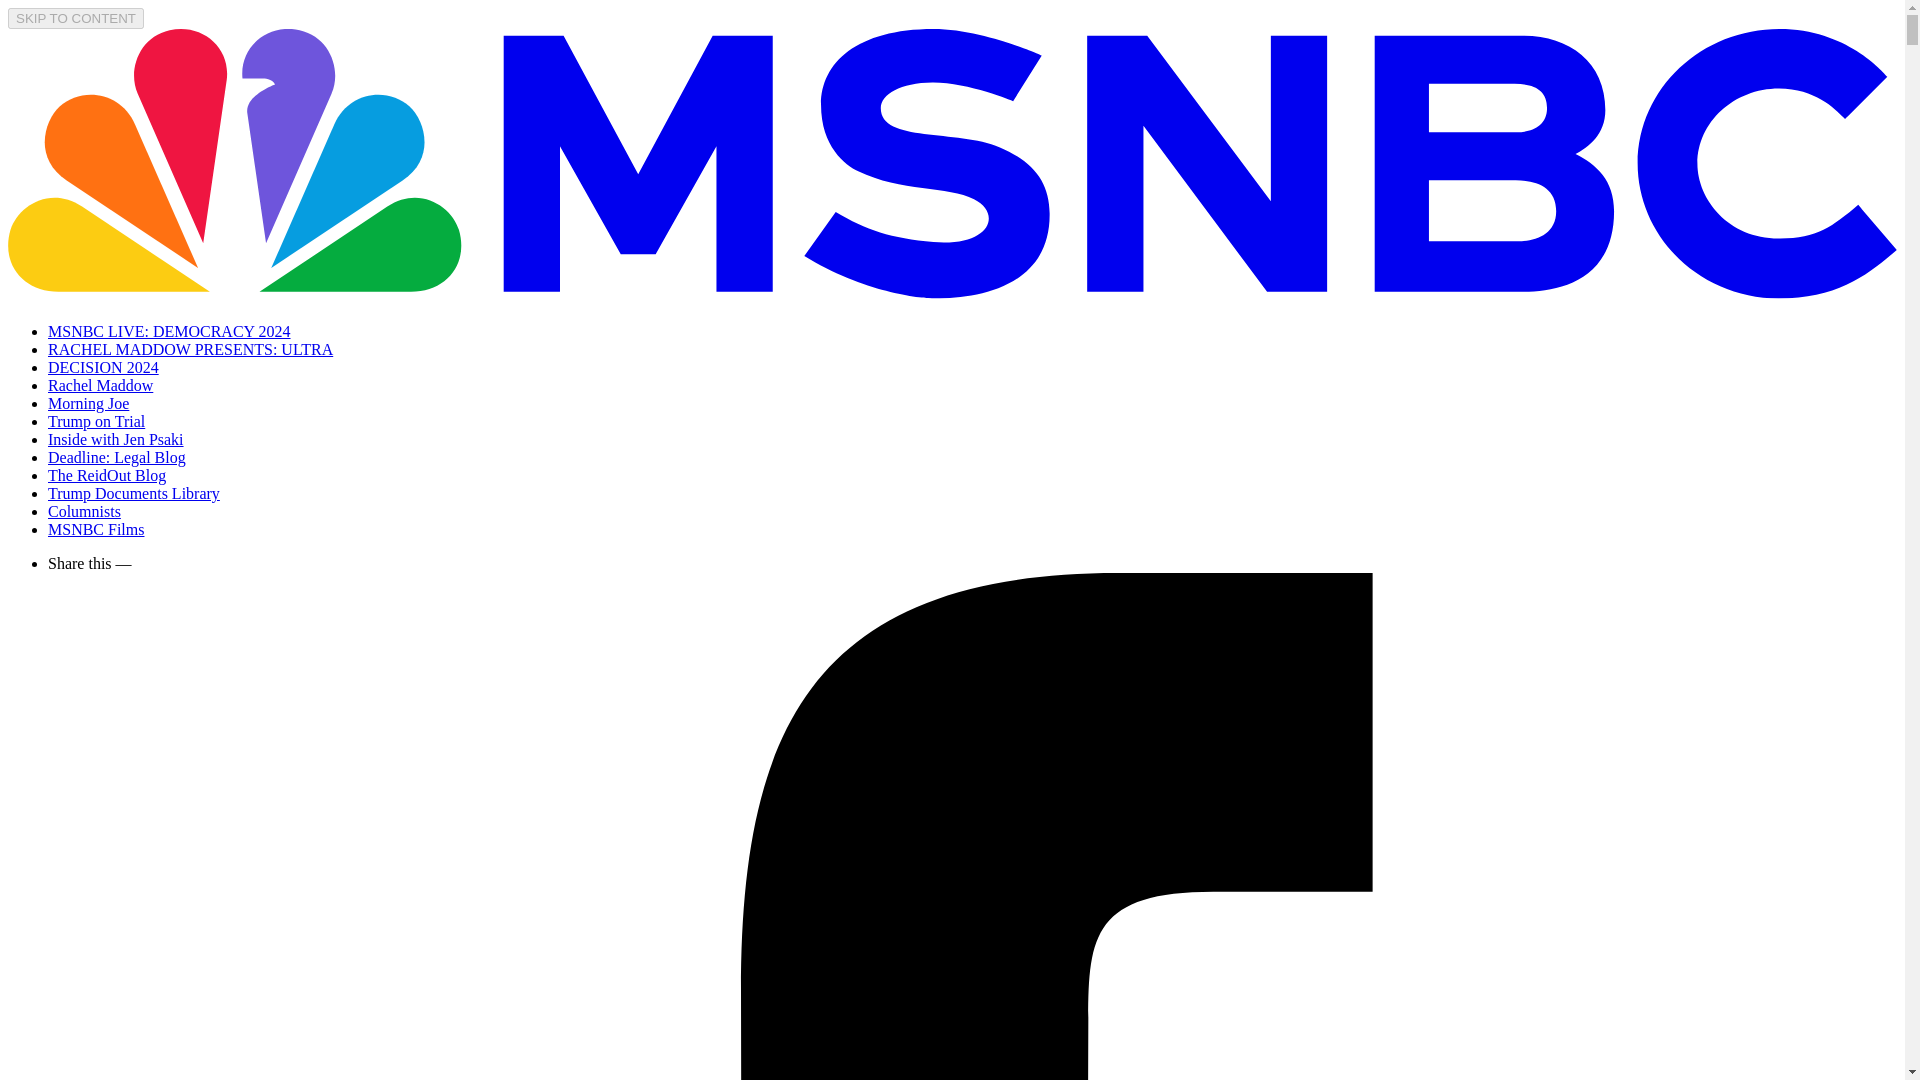  What do you see at coordinates (76, 18) in the screenshot?
I see `SKIP TO CONTENT` at bounding box center [76, 18].